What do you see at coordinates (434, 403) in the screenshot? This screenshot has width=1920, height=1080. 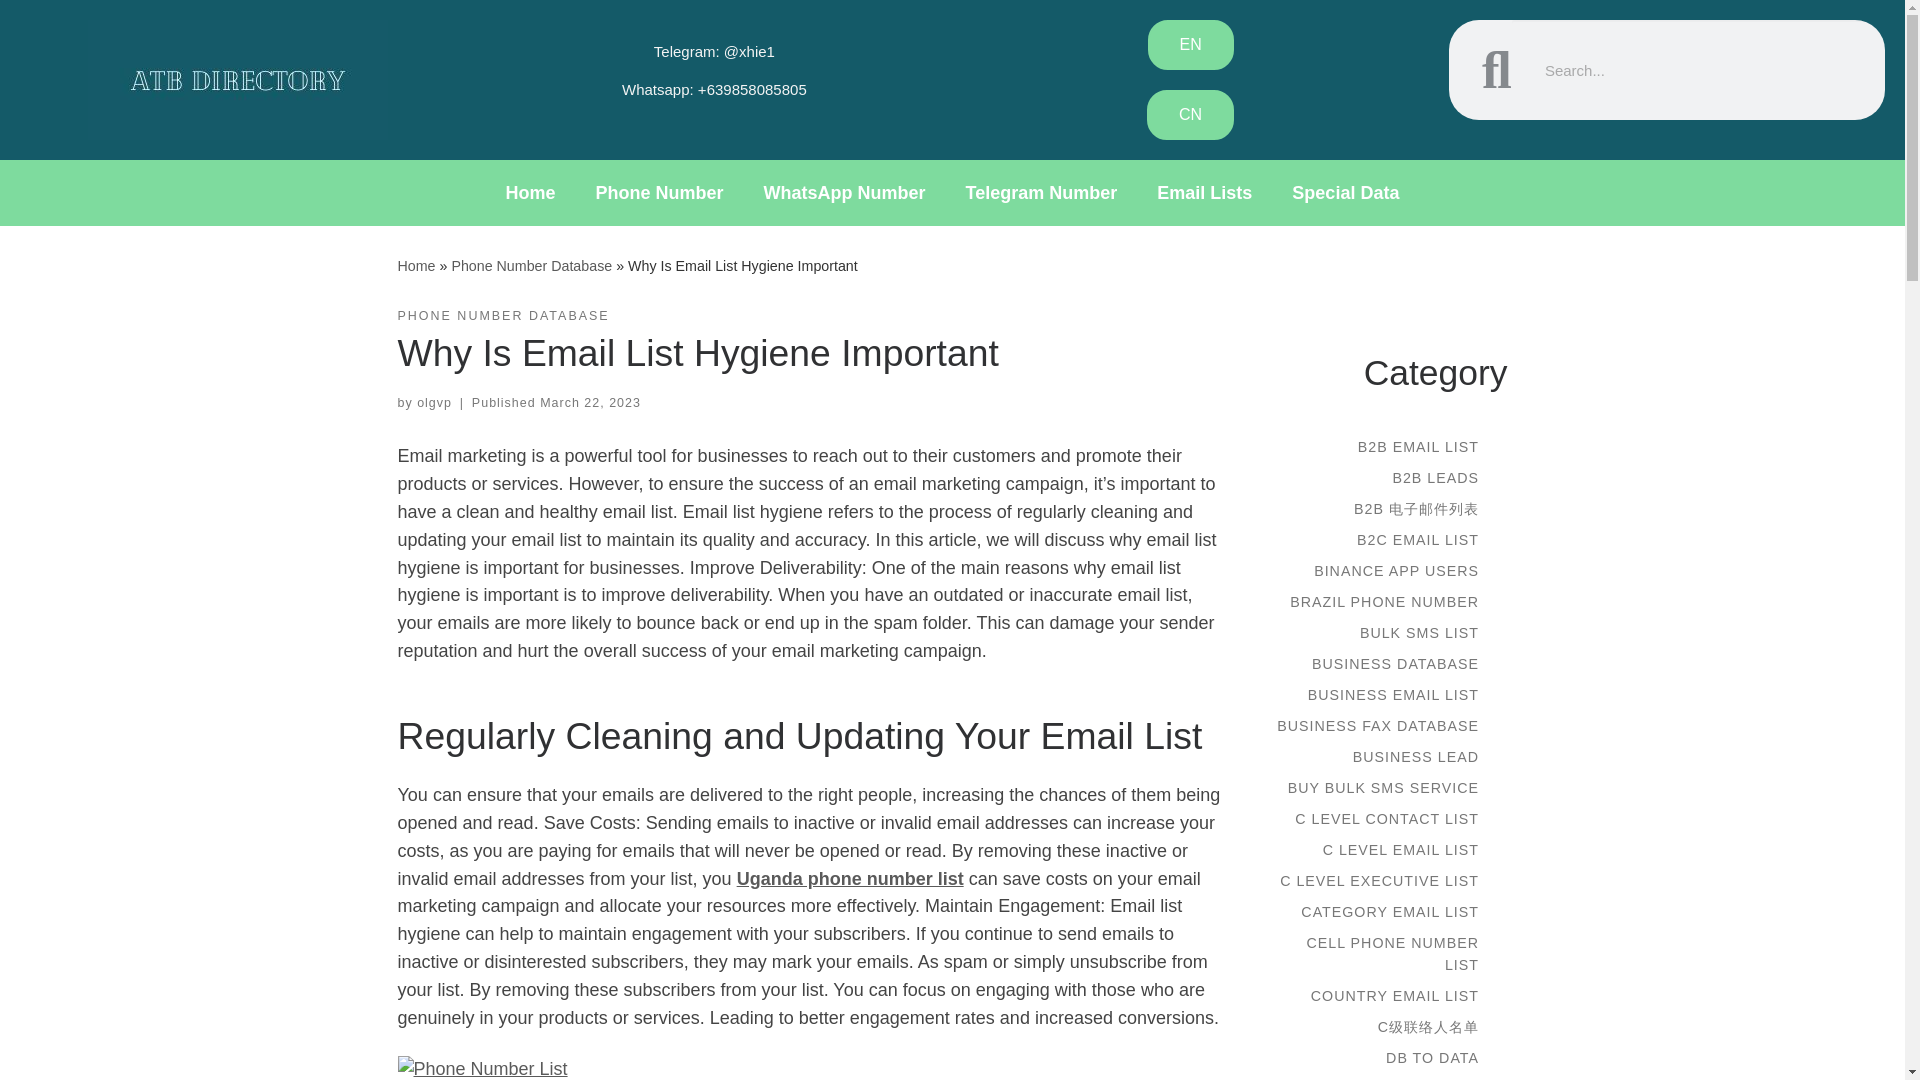 I see `View all posts by olgvp` at bounding box center [434, 403].